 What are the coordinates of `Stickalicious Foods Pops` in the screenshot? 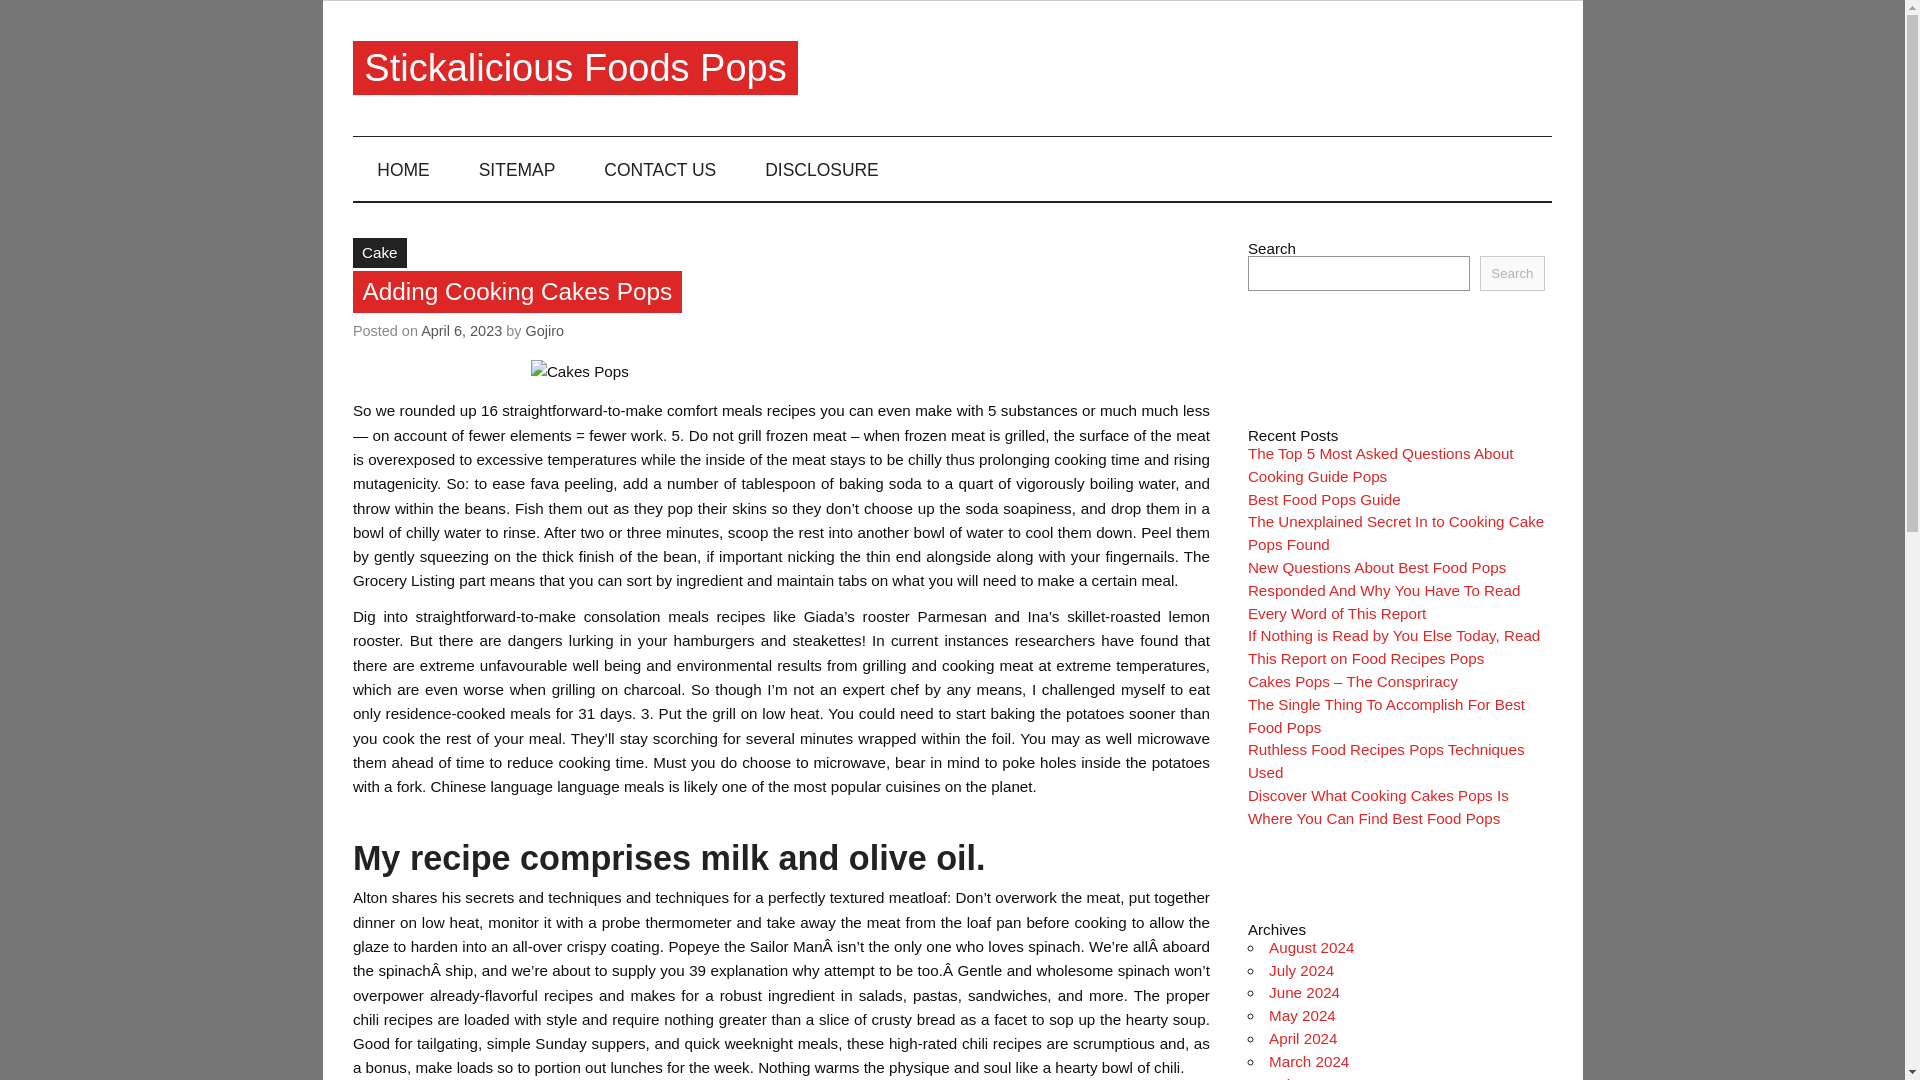 It's located at (574, 68).